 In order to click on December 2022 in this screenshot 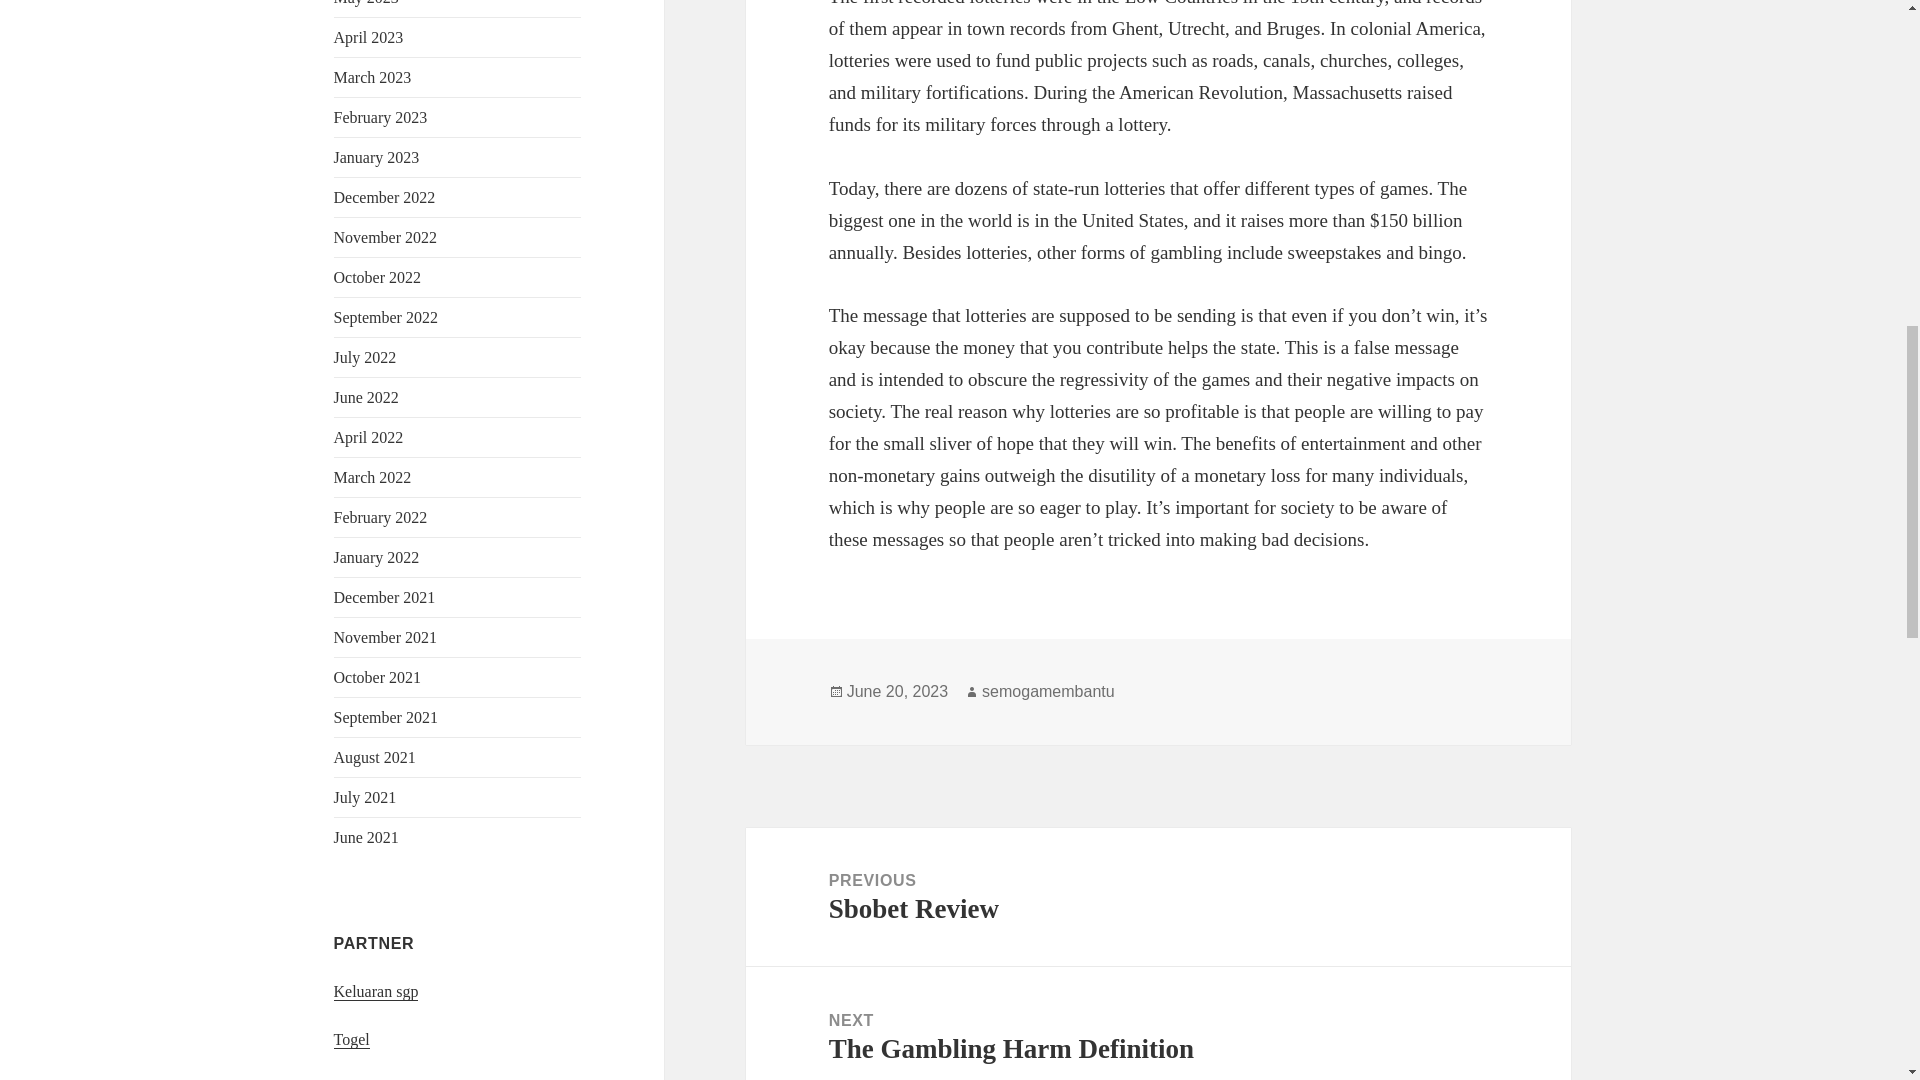, I will do `click(384, 198)`.